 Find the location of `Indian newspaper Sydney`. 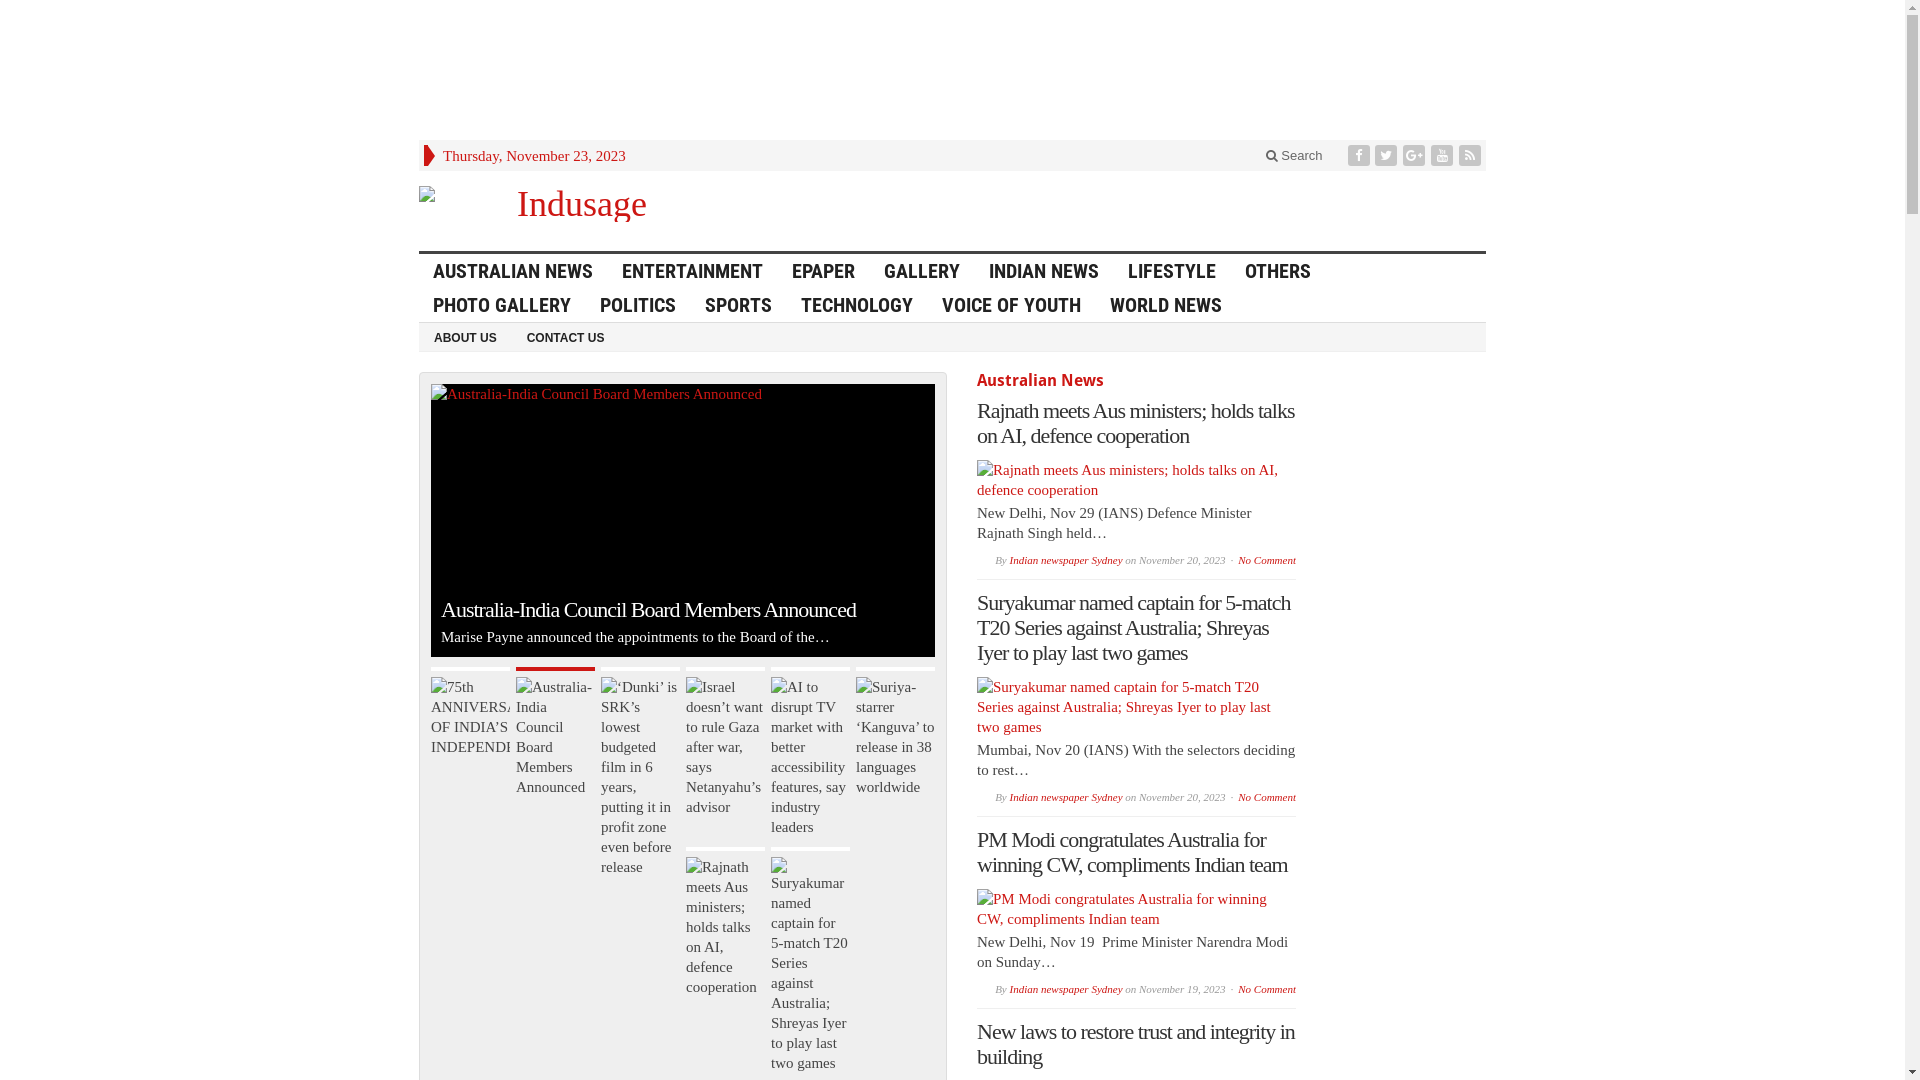

Indian newspaper Sydney is located at coordinates (1066, 560).